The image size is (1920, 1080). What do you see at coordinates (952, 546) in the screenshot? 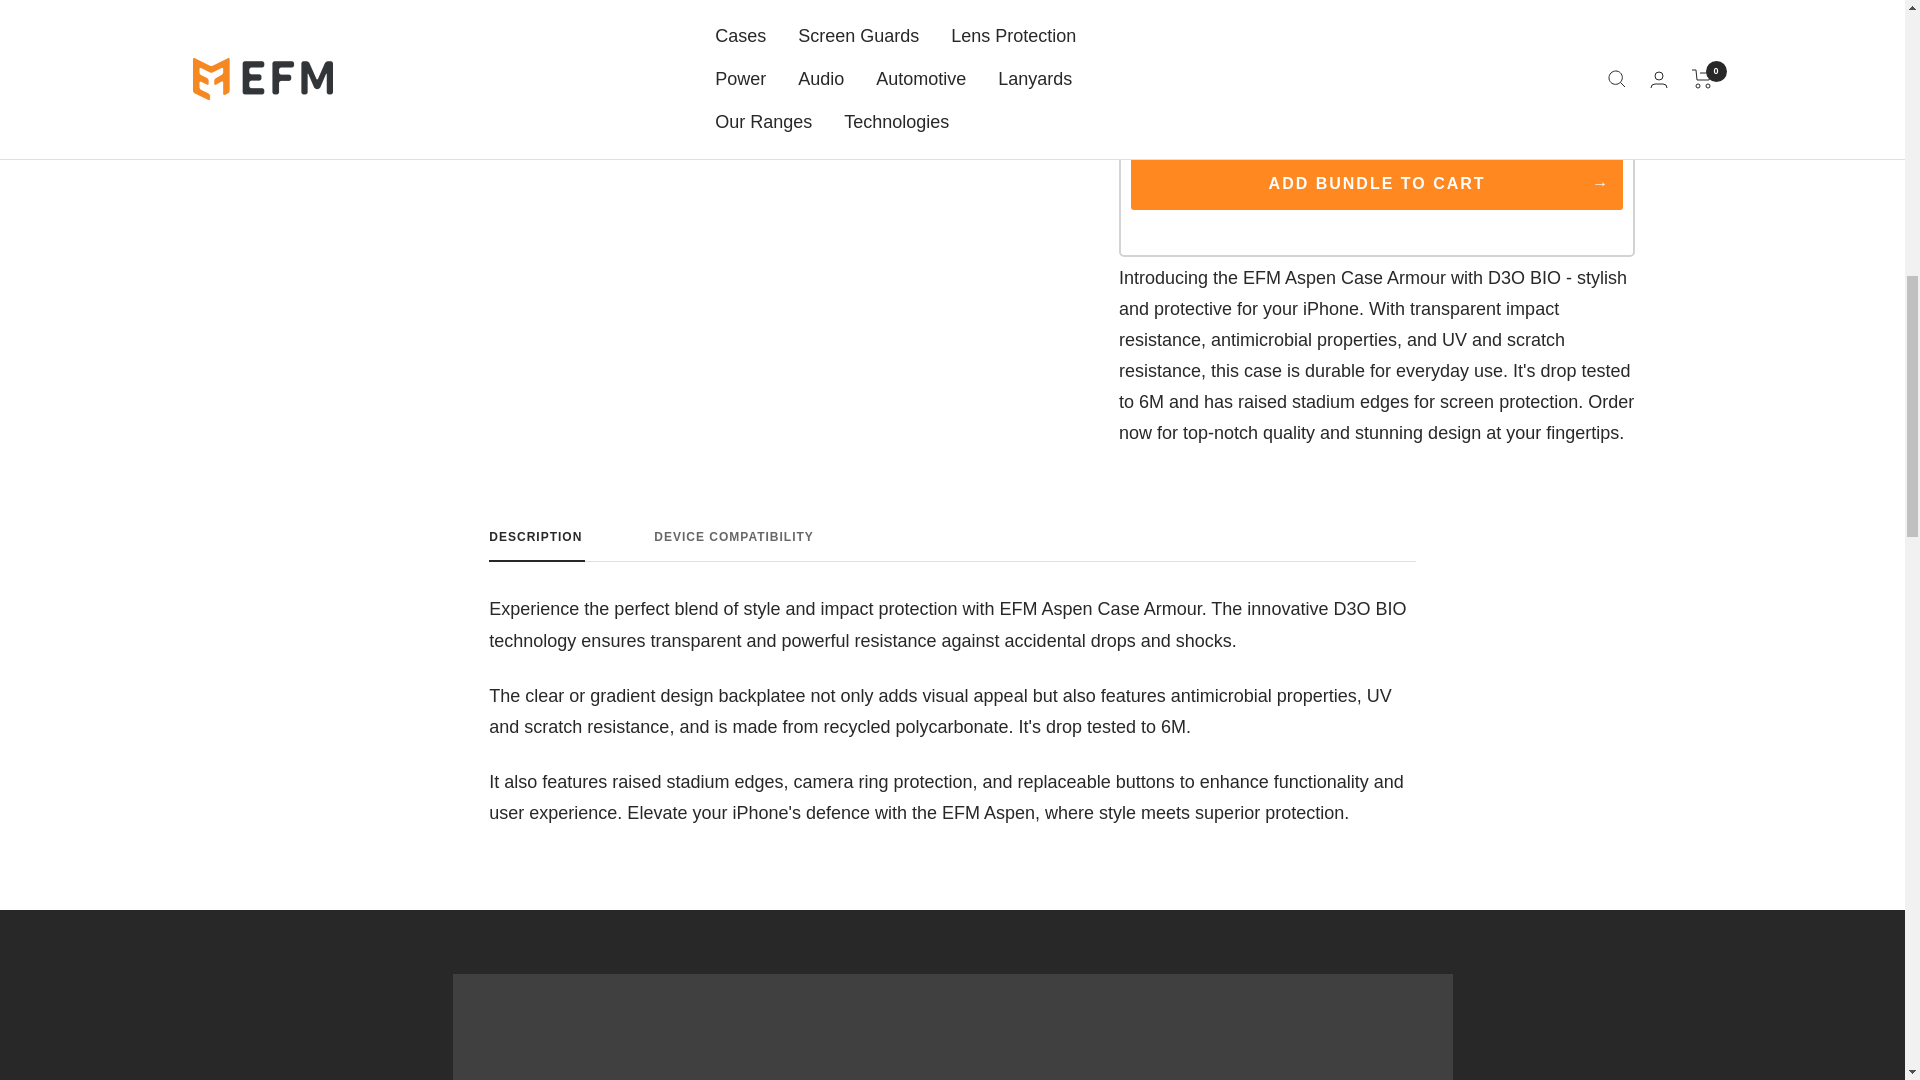
I see `on` at bounding box center [952, 546].